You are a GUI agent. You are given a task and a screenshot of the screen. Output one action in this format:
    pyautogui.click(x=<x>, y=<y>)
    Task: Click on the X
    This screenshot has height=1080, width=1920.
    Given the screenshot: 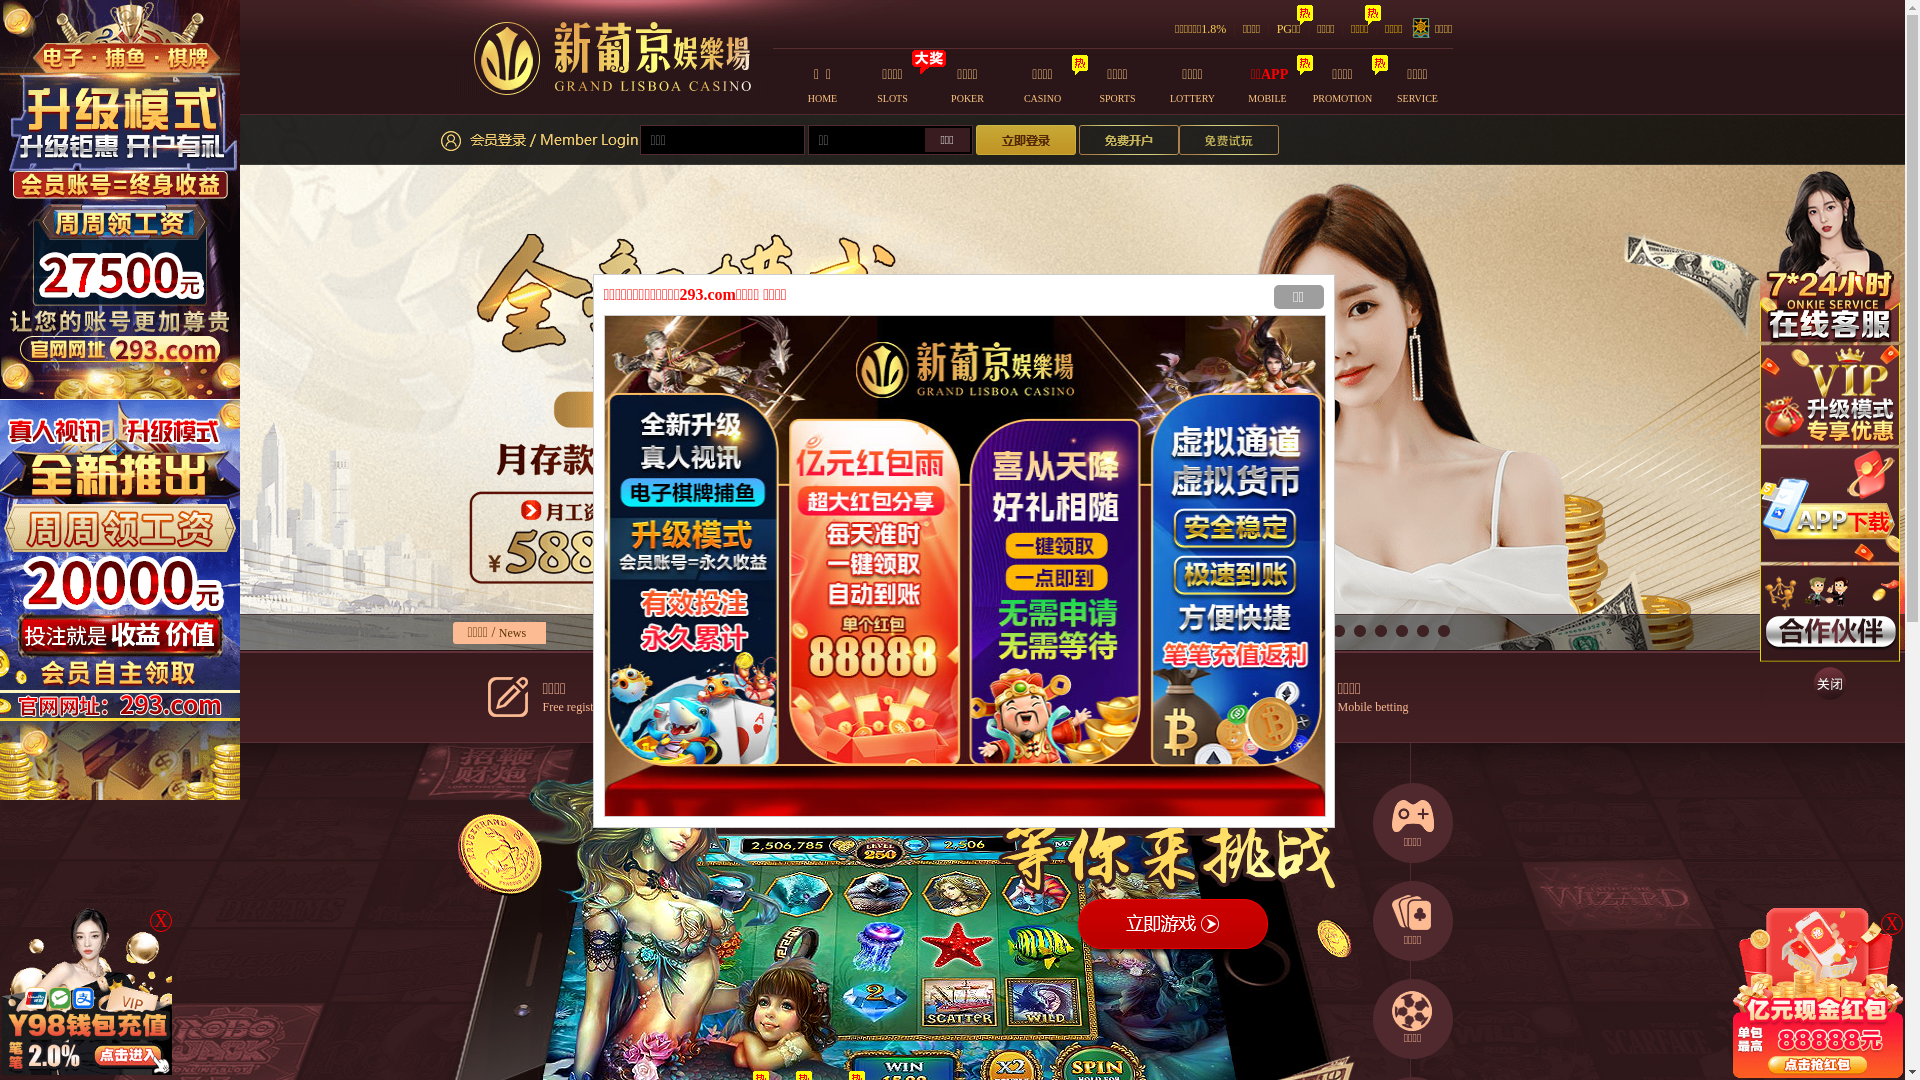 What is the action you would take?
    pyautogui.click(x=1892, y=924)
    